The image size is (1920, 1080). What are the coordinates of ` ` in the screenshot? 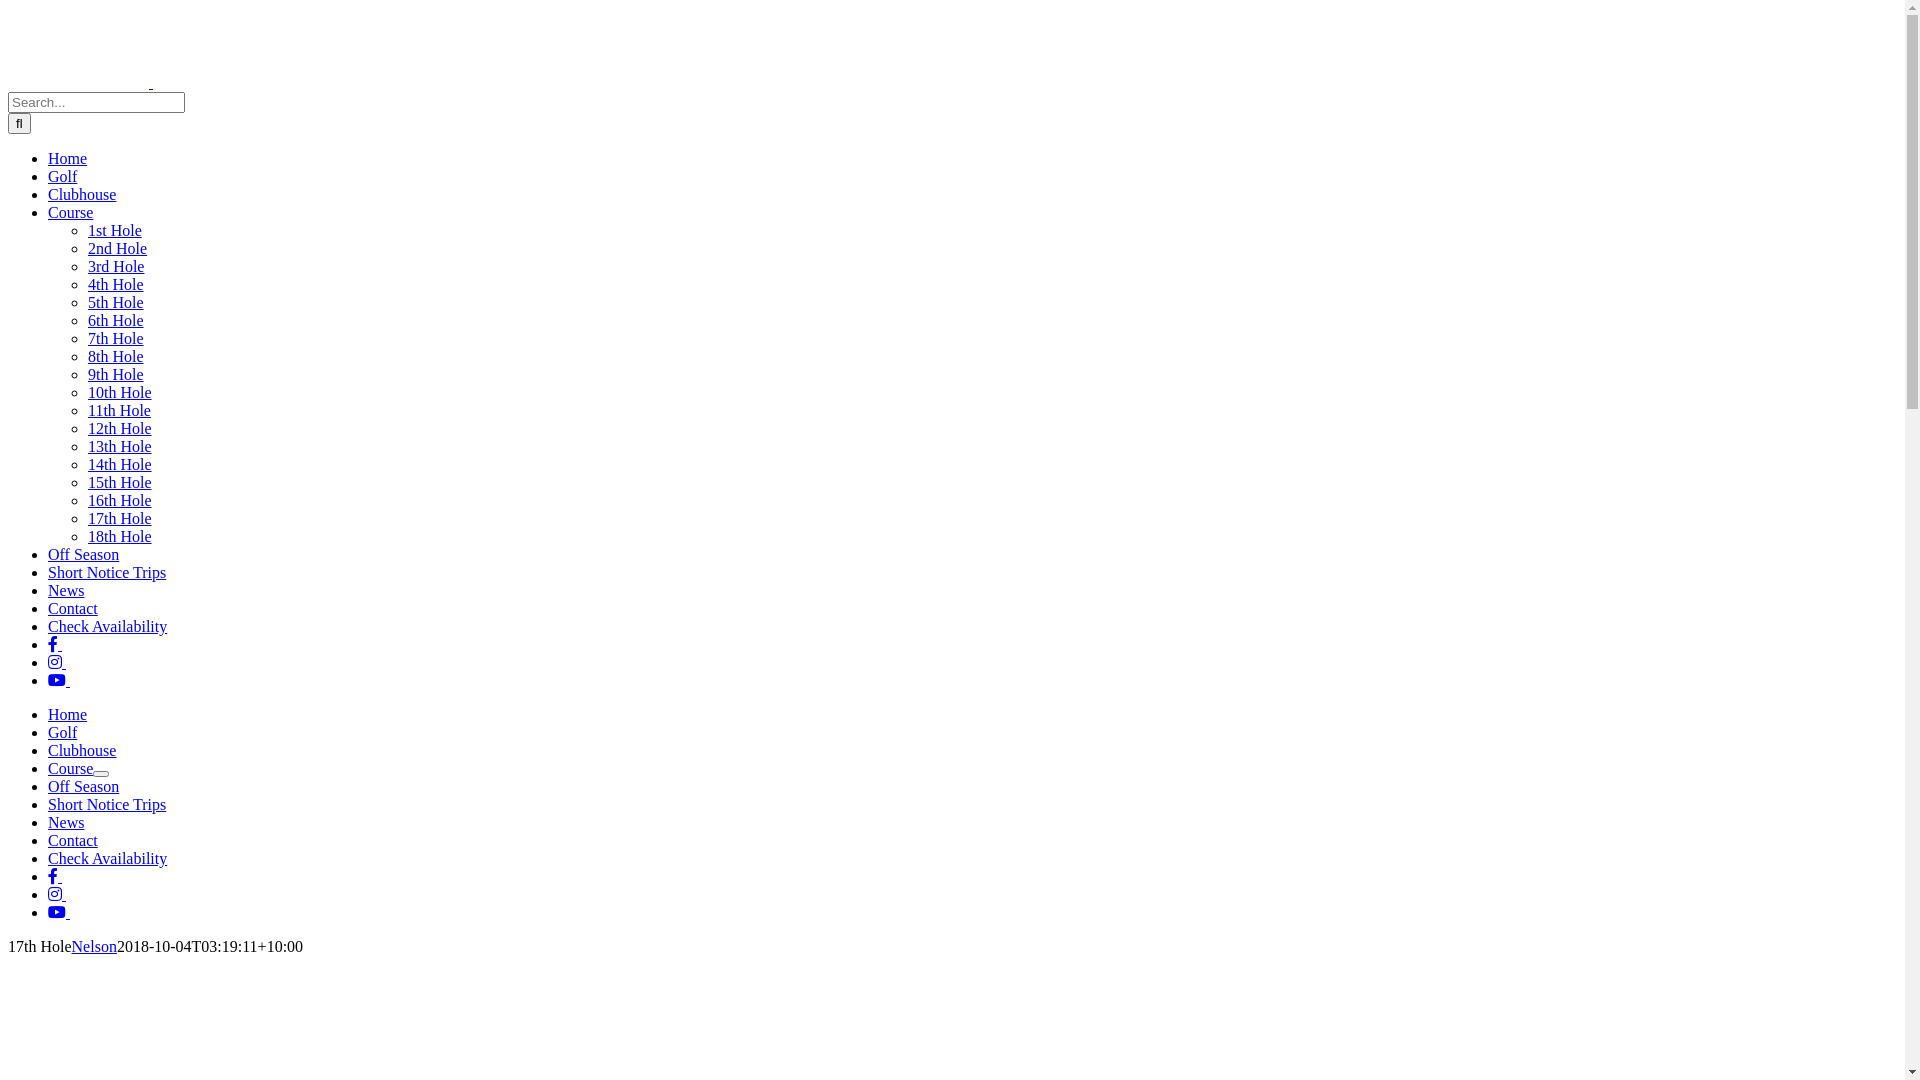 It's located at (55, 876).